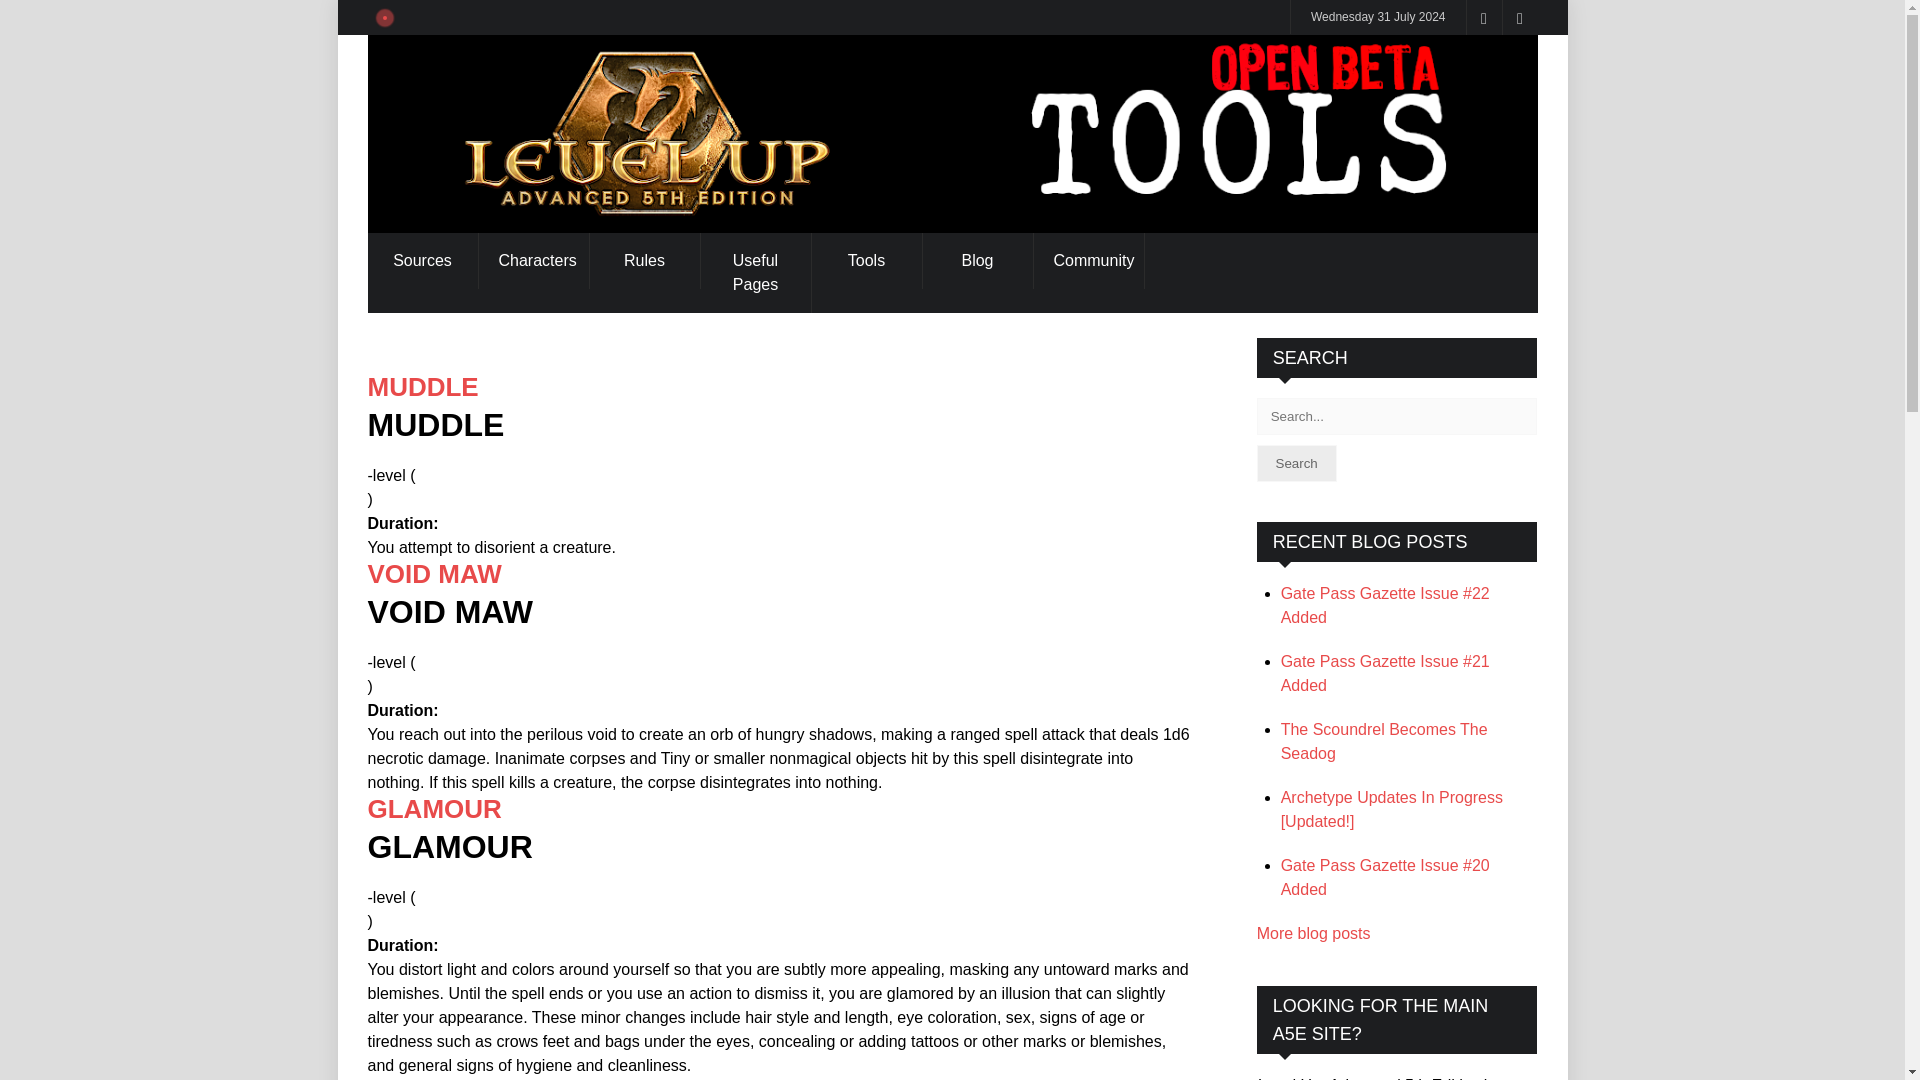 Image resolution: width=1920 pixels, height=1080 pixels. I want to click on Rules, so click(644, 261).